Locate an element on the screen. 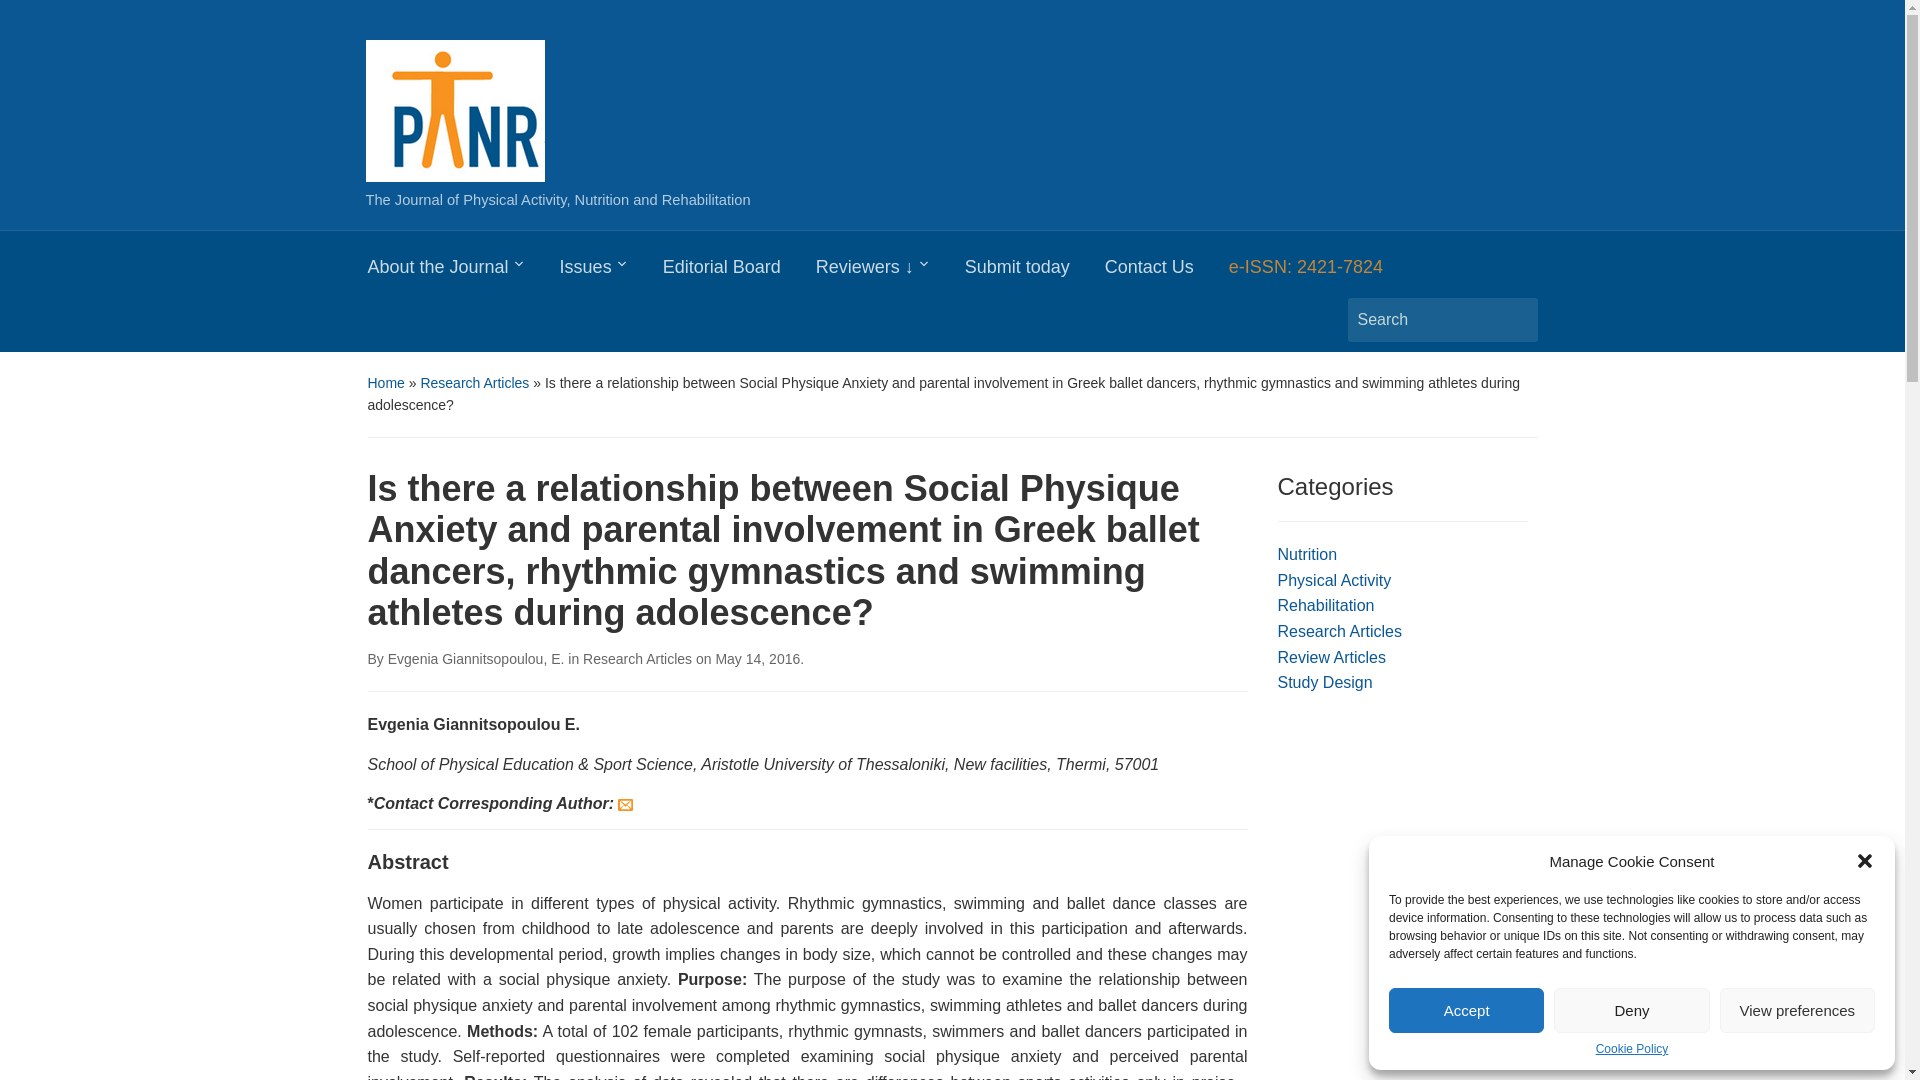 The height and width of the screenshot is (1080, 1920). Deny is located at coordinates (1630, 1010).